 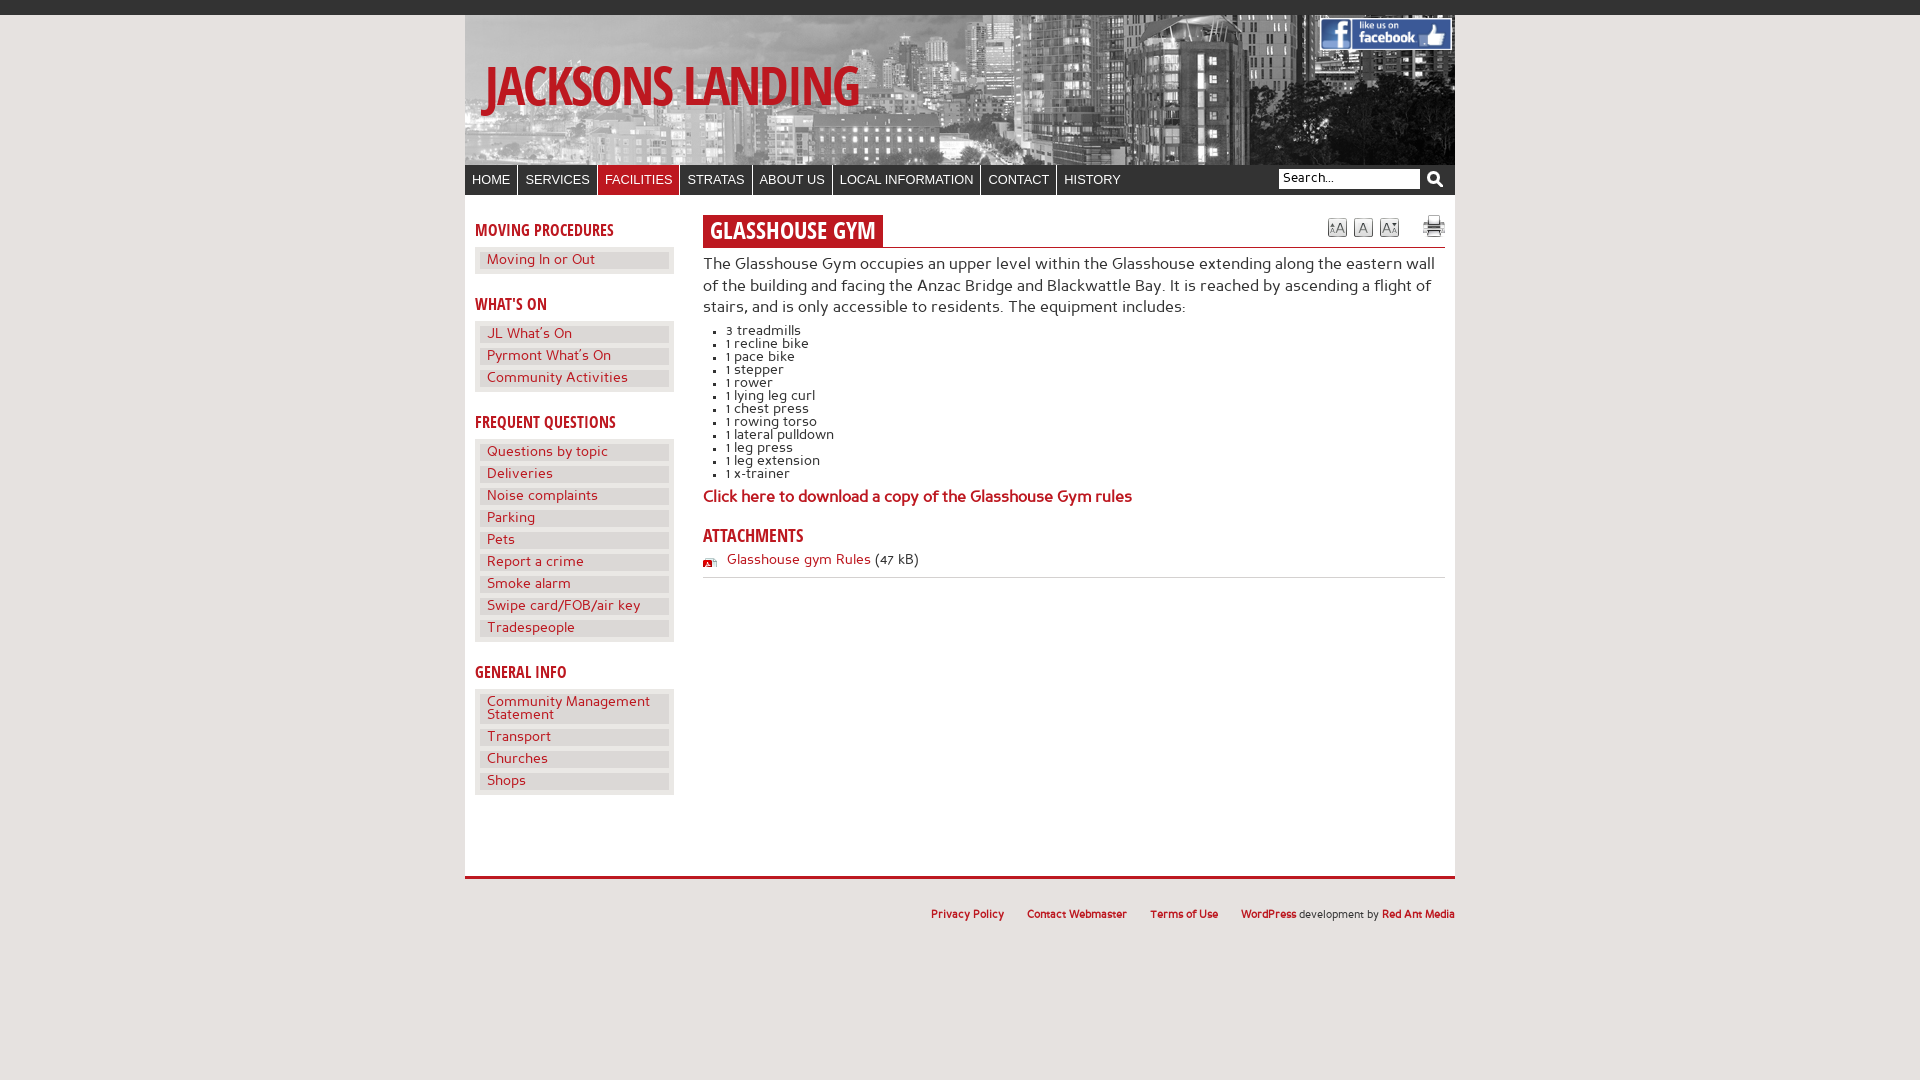 What do you see at coordinates (574, 472) in the screenshot?
I see `Deliveries` at bounding box center [574, 472].